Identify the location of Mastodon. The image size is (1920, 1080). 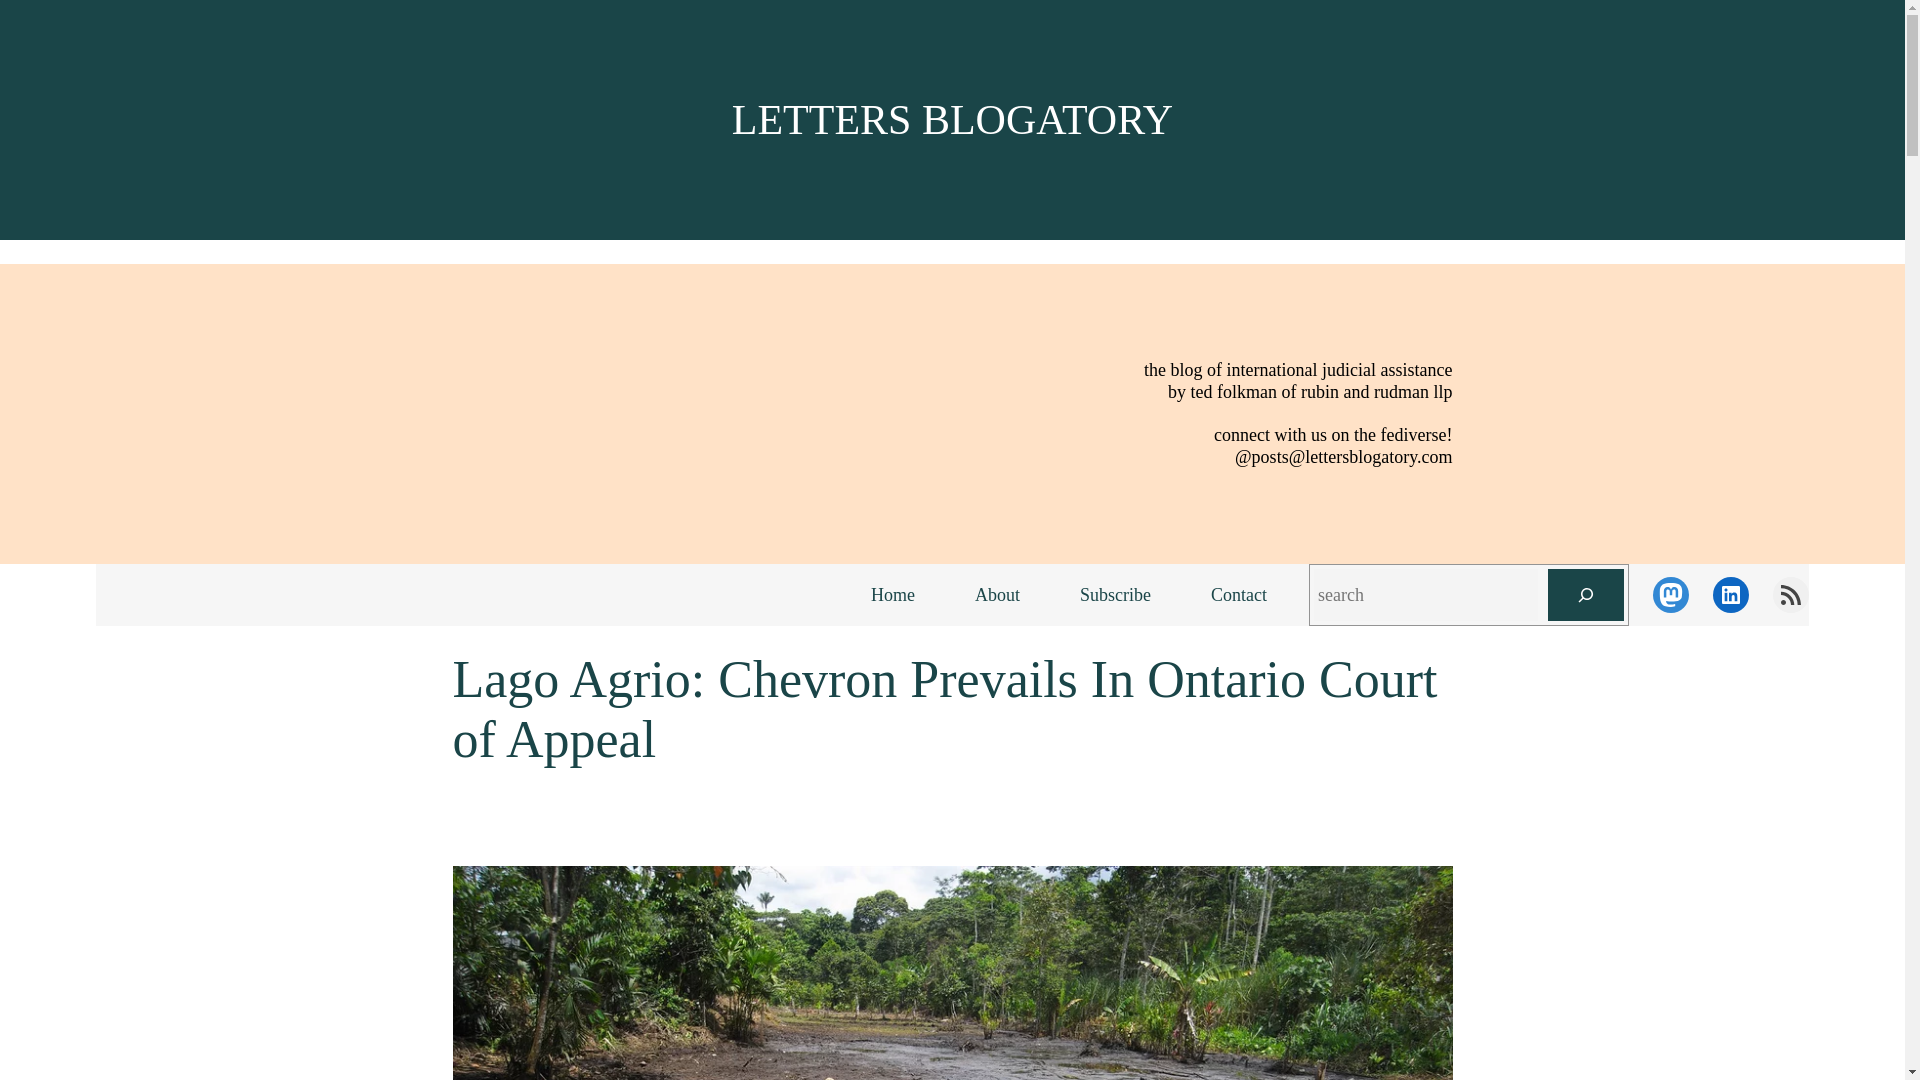
(1671, 594).